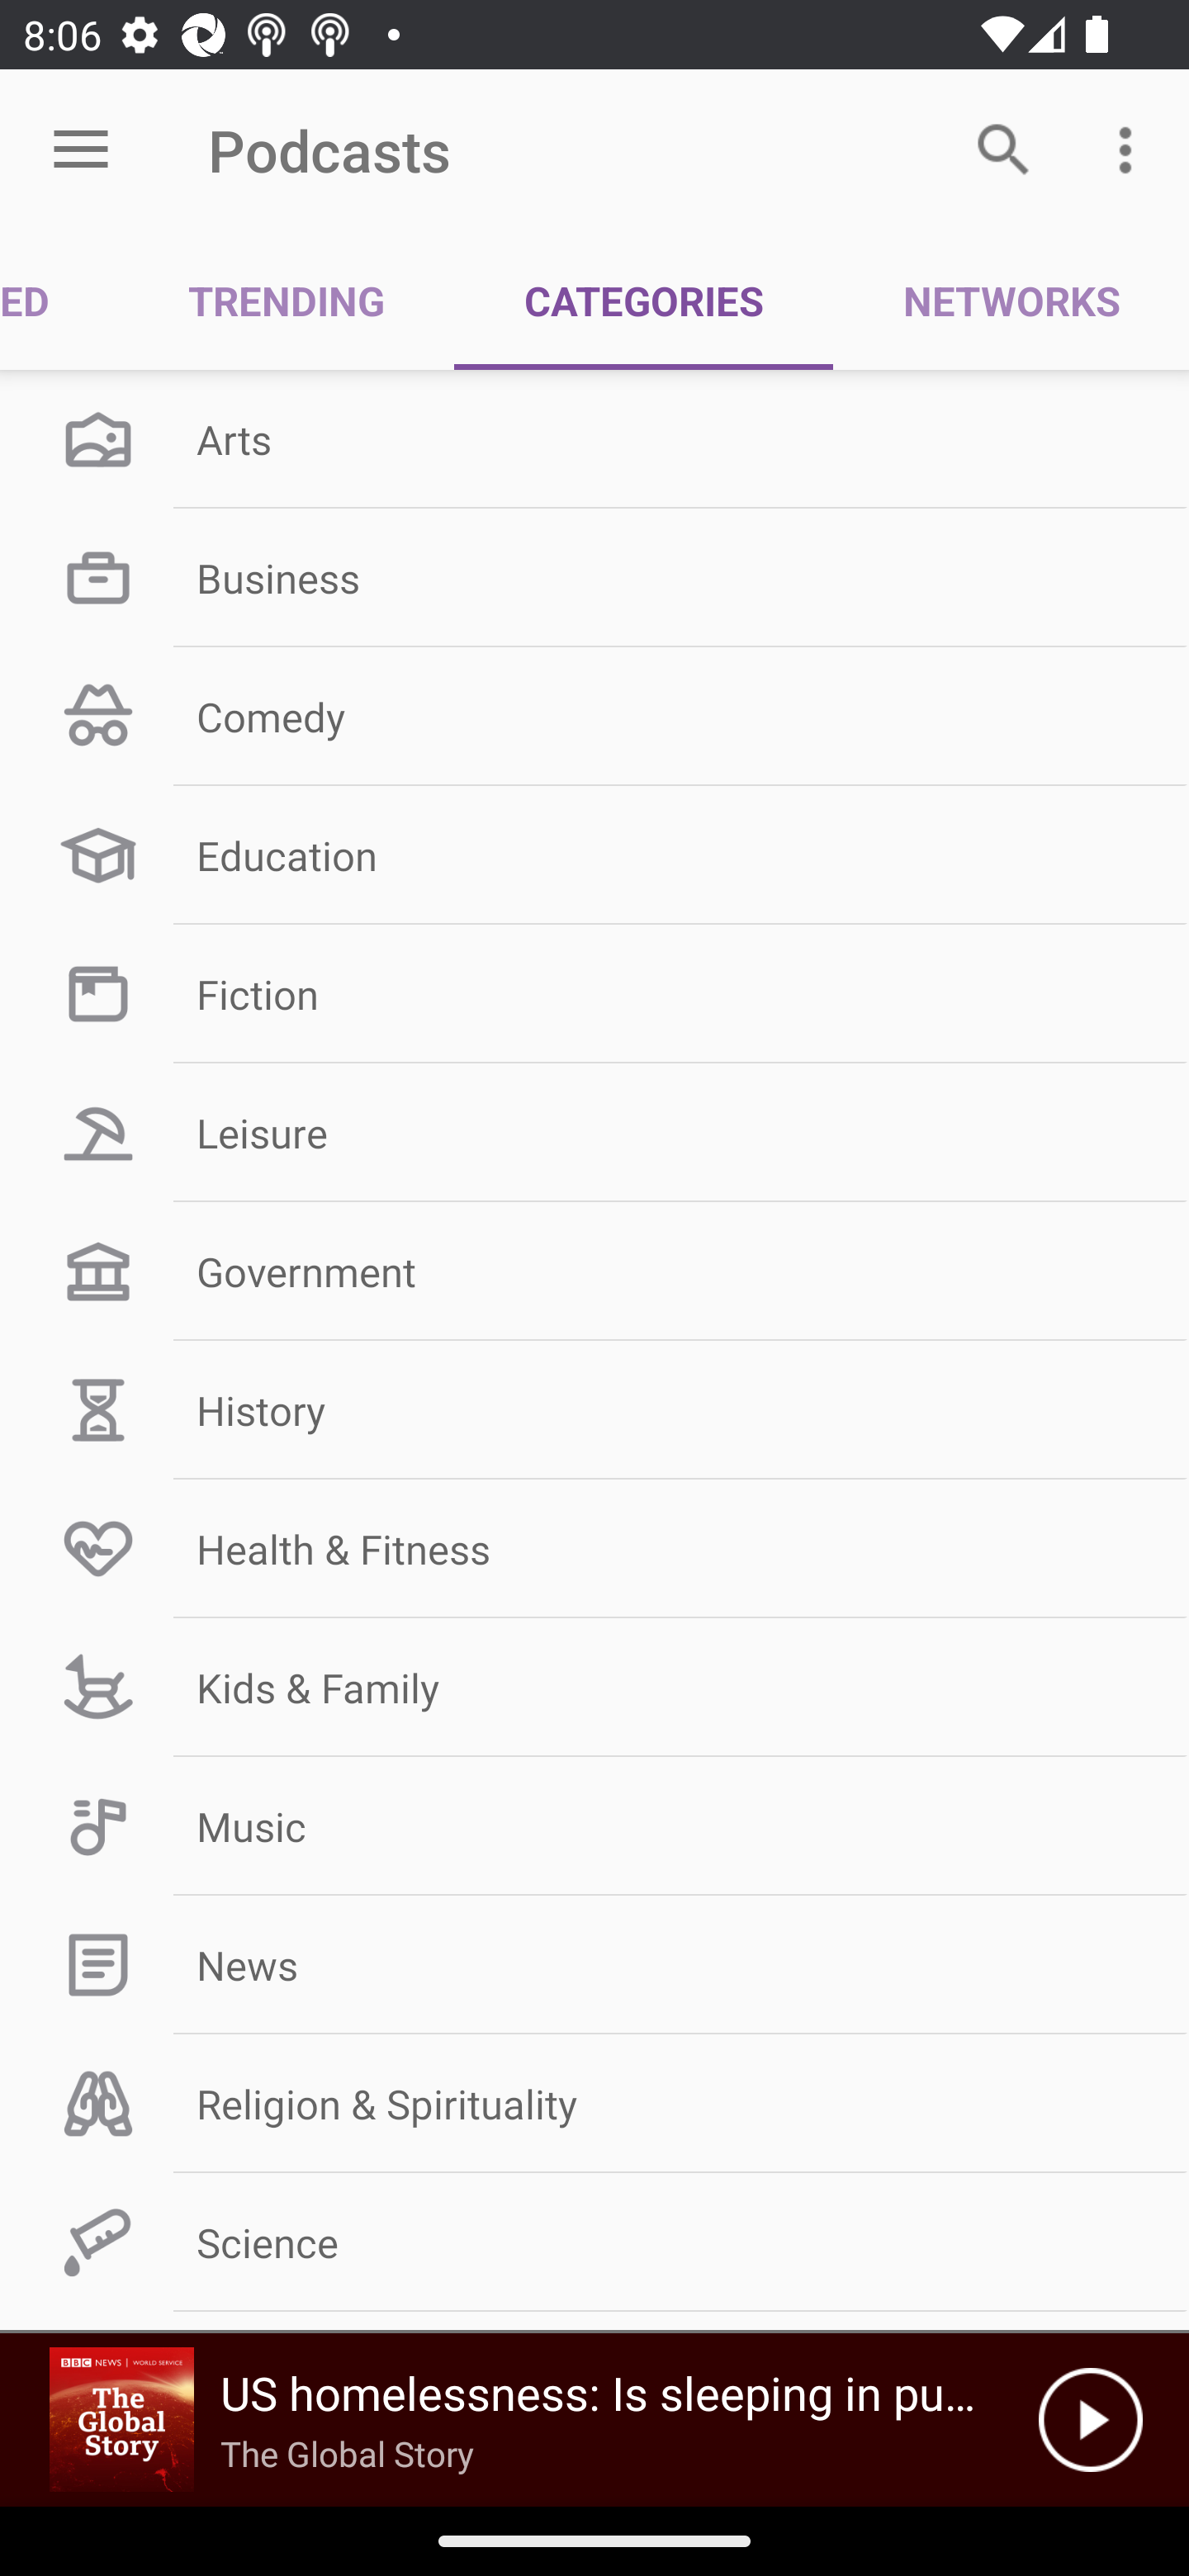 This screenshot has height=2576, width=1189. What do you see at coordinates (644, 301) in the screenshot?
I see `CATEGORIES` at bounding box center [644, 301].